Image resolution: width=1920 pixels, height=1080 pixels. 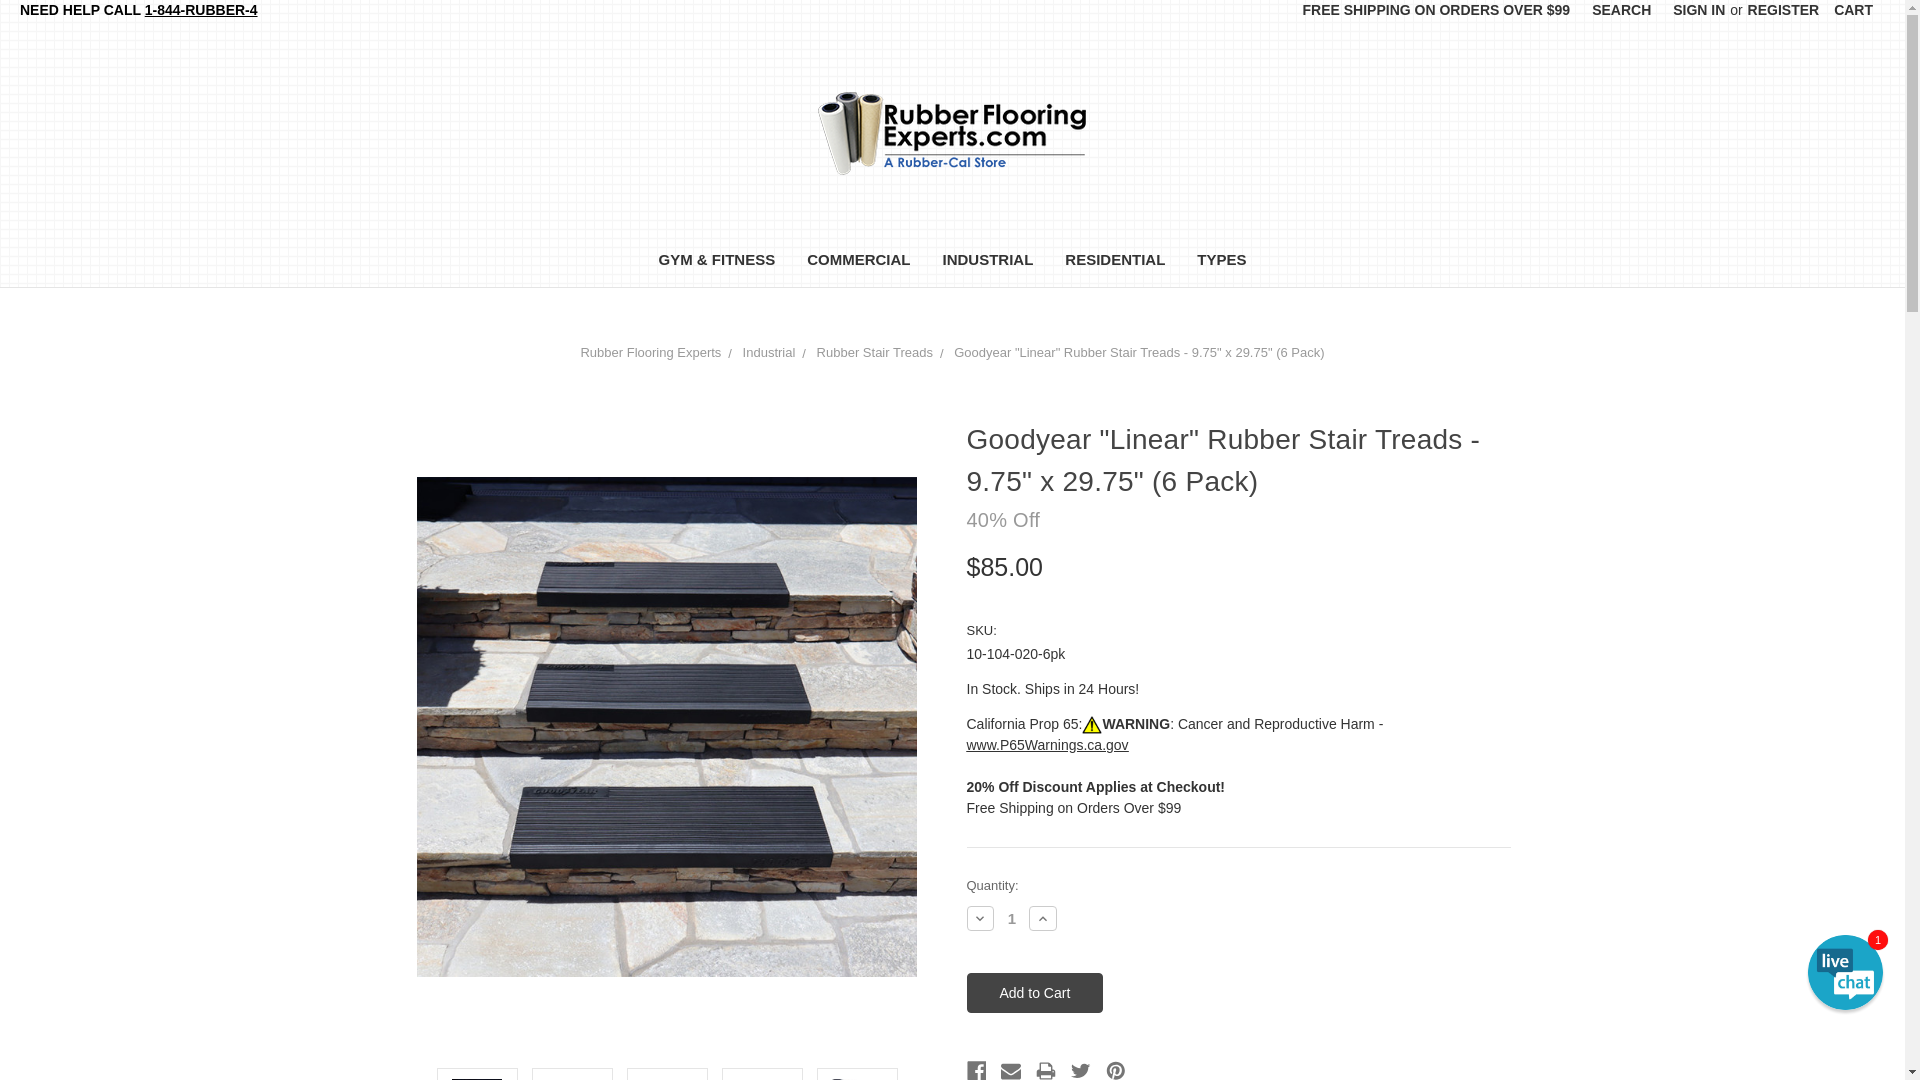 I want to click on Rubber Flooring Experts, so click(x=952, y=132).